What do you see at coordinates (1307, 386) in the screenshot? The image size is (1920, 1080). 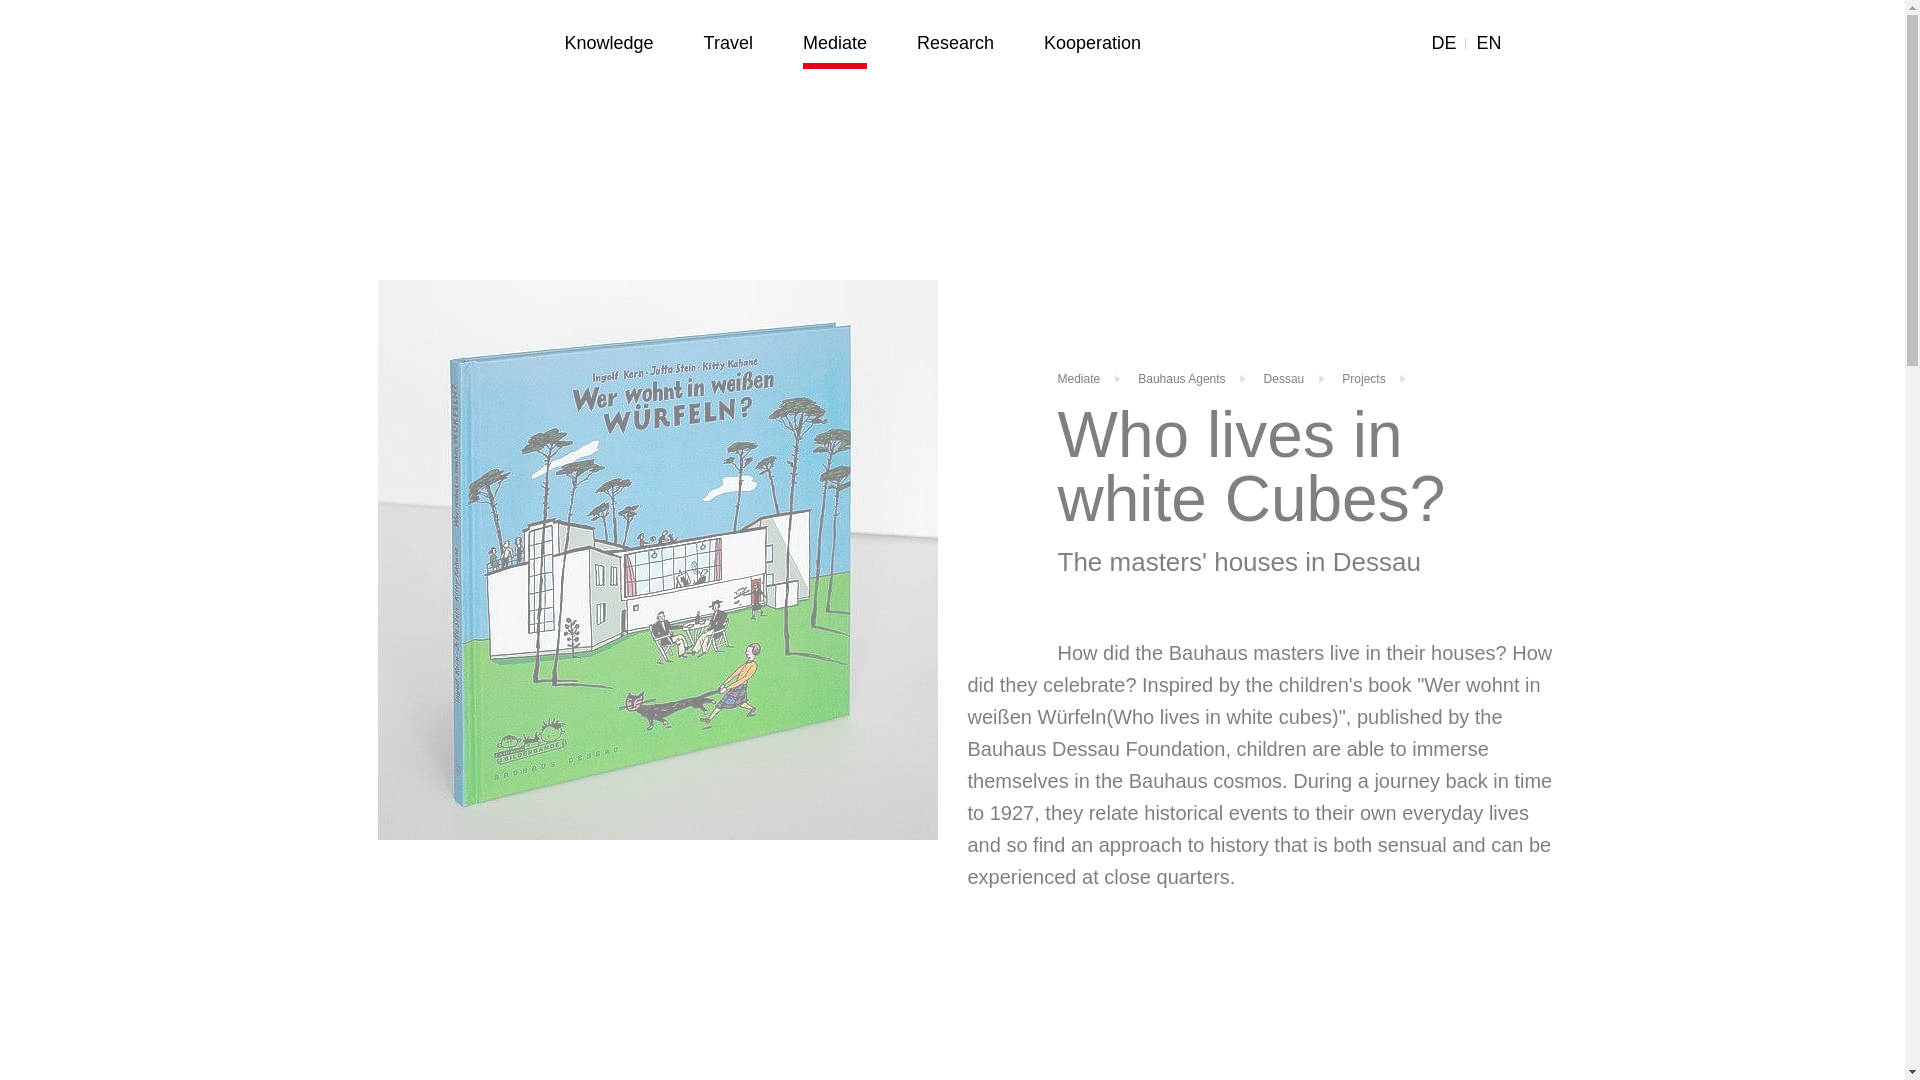 I see `MediateBauhaus AgentsDessauProjects` at bounding box center [1307, 386].